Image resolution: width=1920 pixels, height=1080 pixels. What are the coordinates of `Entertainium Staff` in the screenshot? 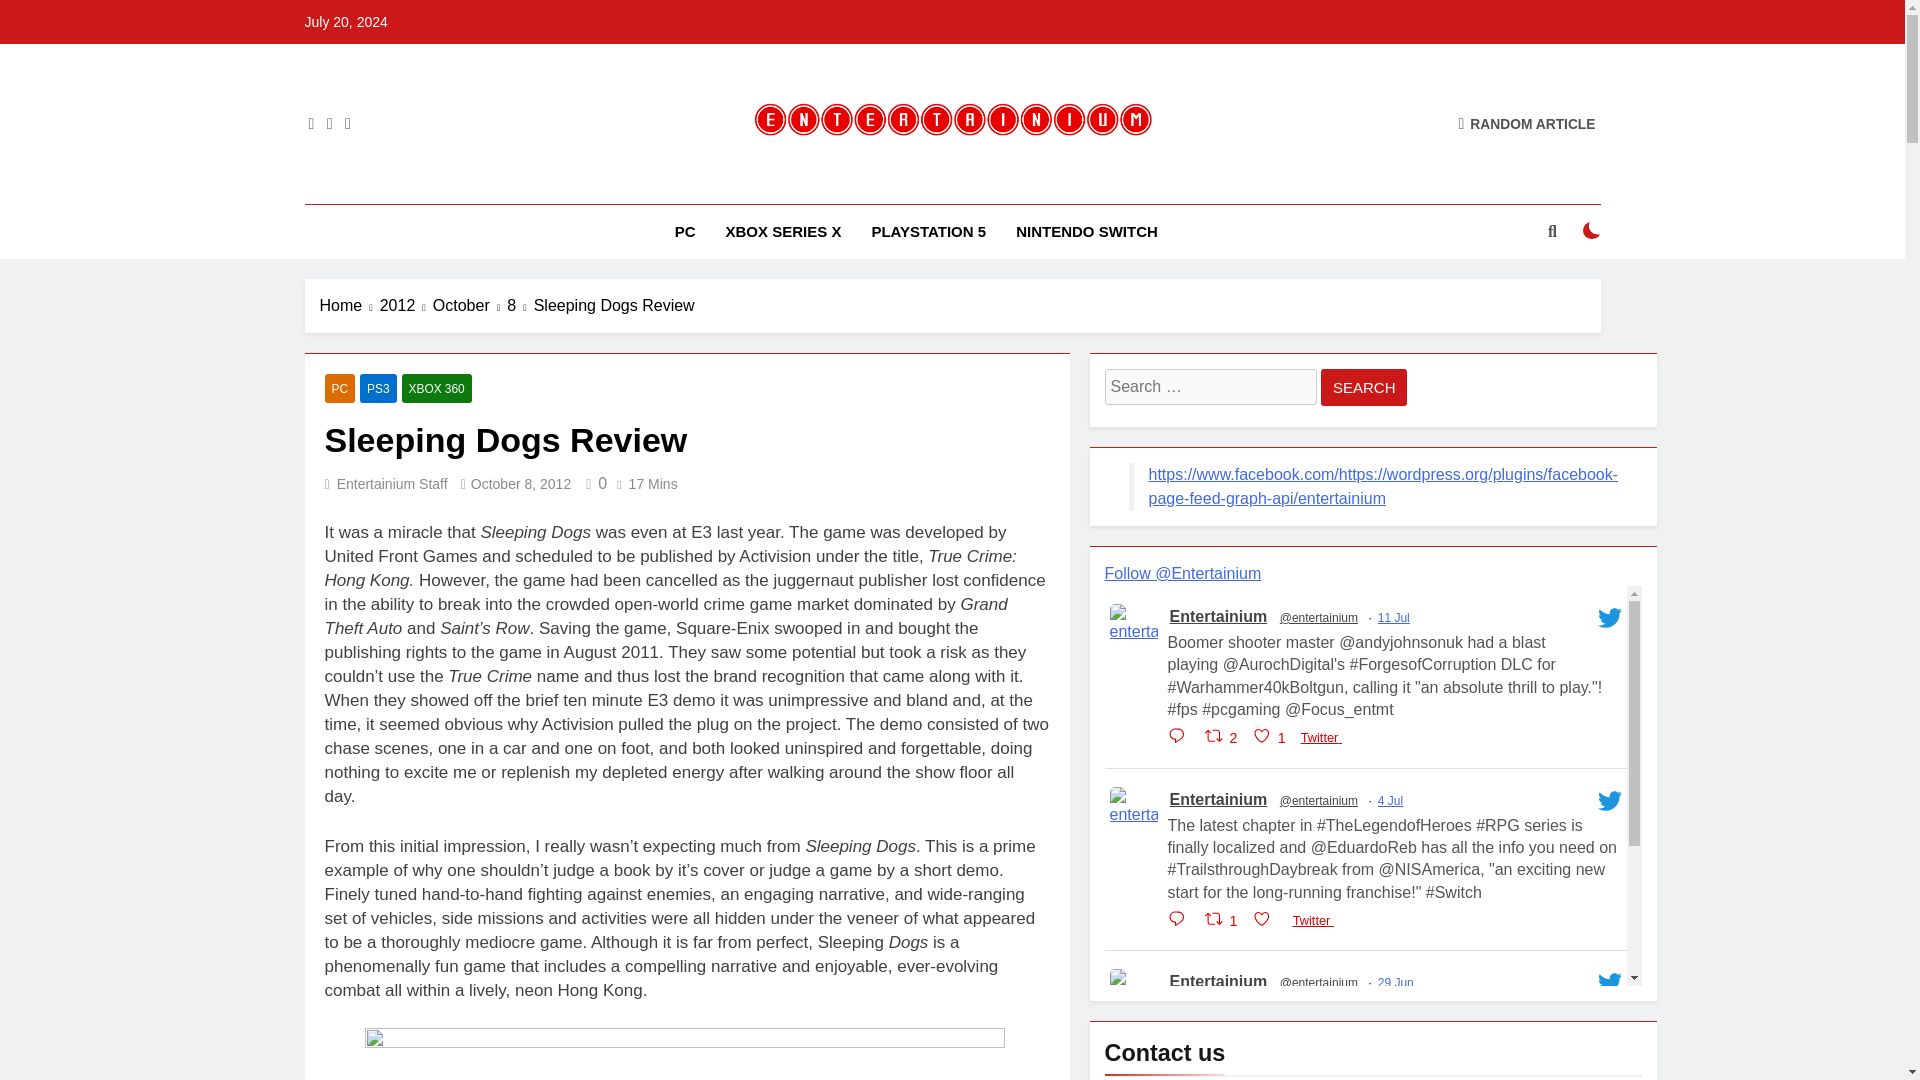 It's located at (392, 484).